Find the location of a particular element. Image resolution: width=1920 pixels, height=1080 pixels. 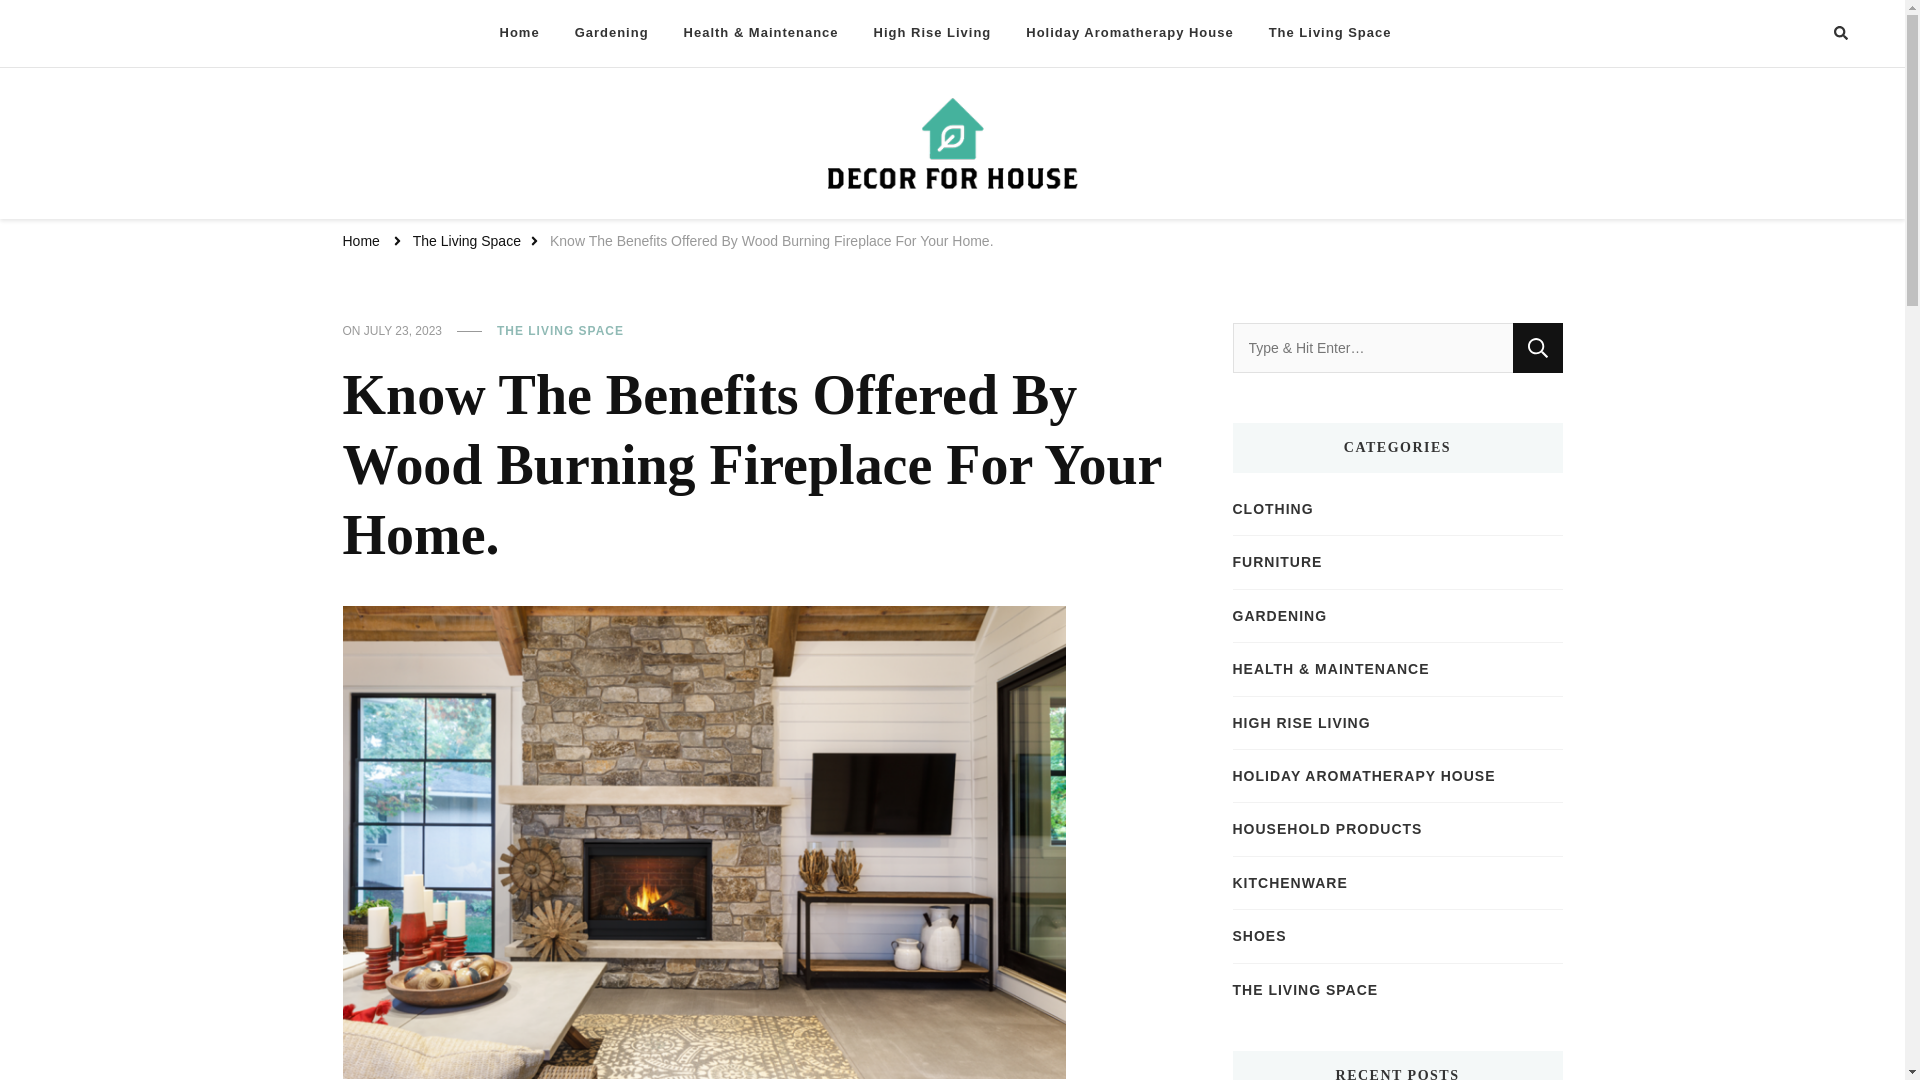

Holiday Aromatherapy House is located at coordinates (1130, 33).